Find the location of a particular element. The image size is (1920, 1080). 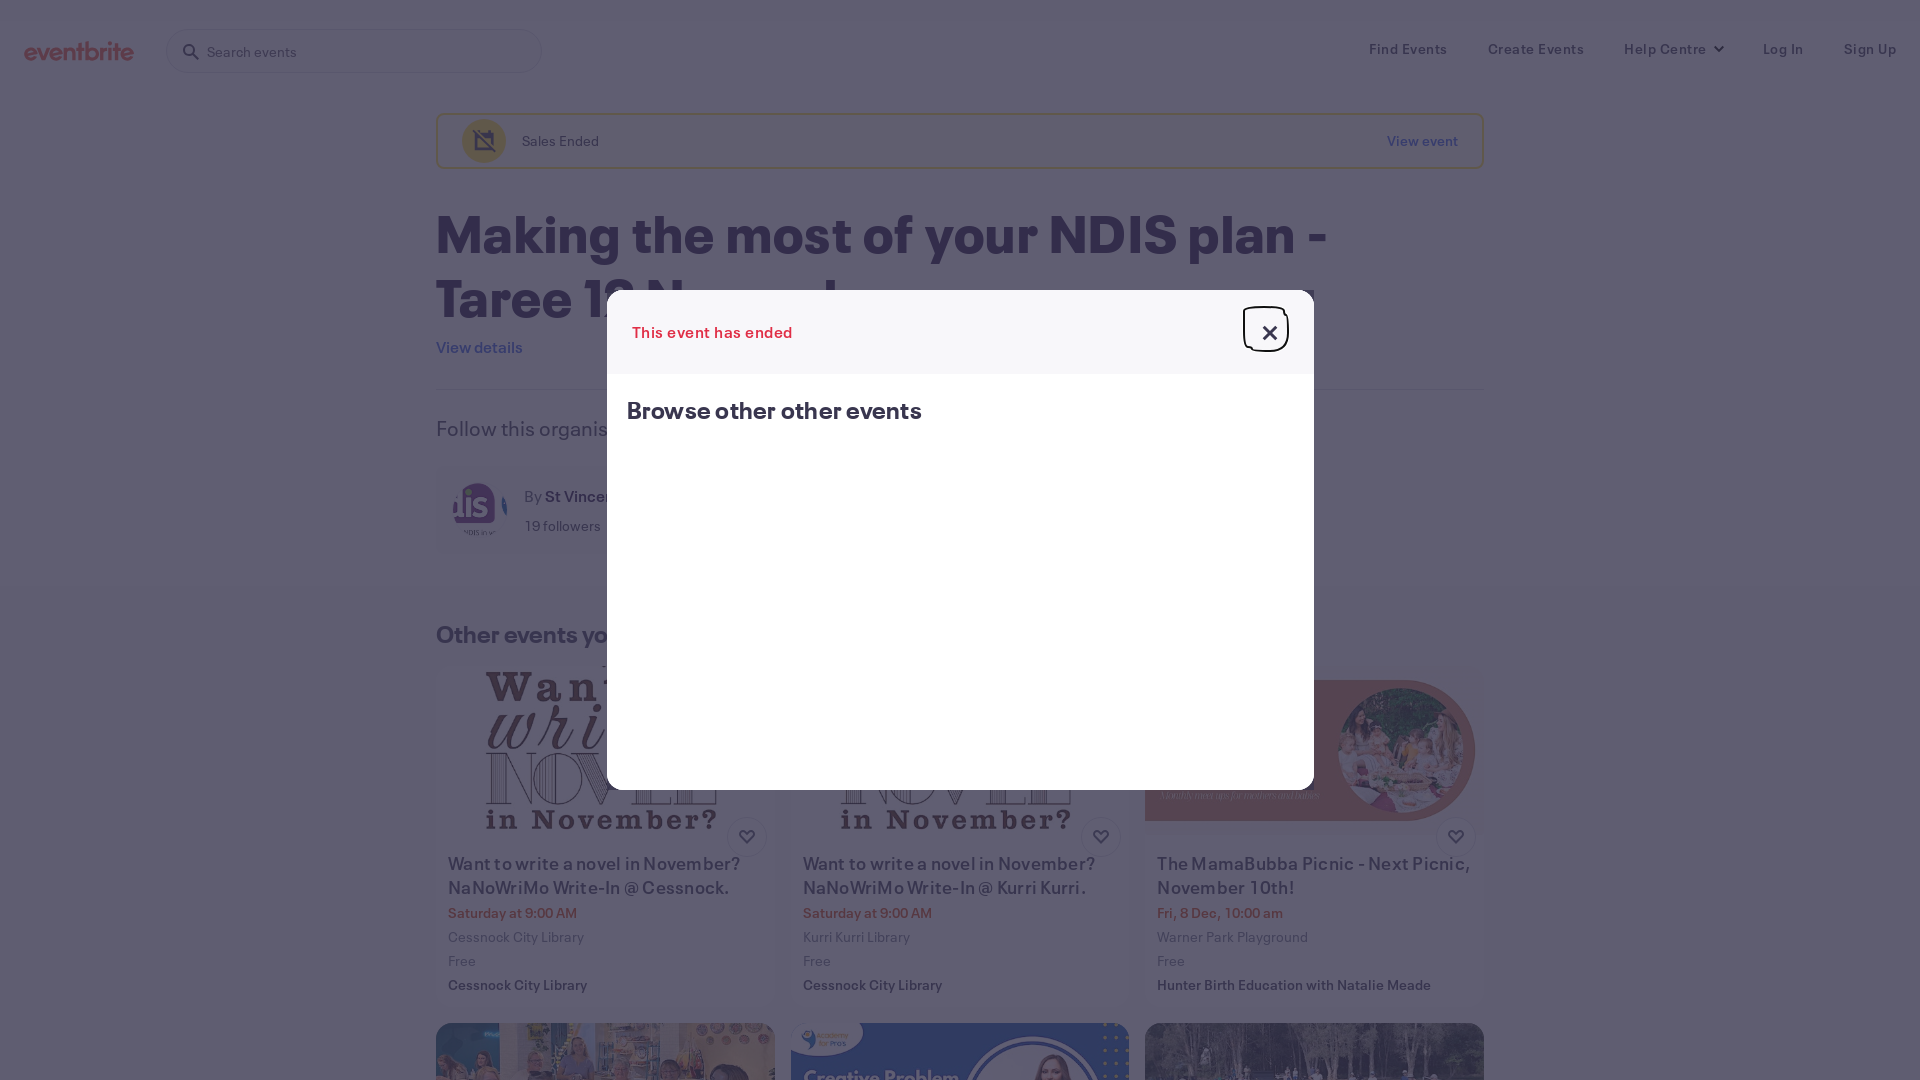

Create Events is located at coordinates (1536, 49).